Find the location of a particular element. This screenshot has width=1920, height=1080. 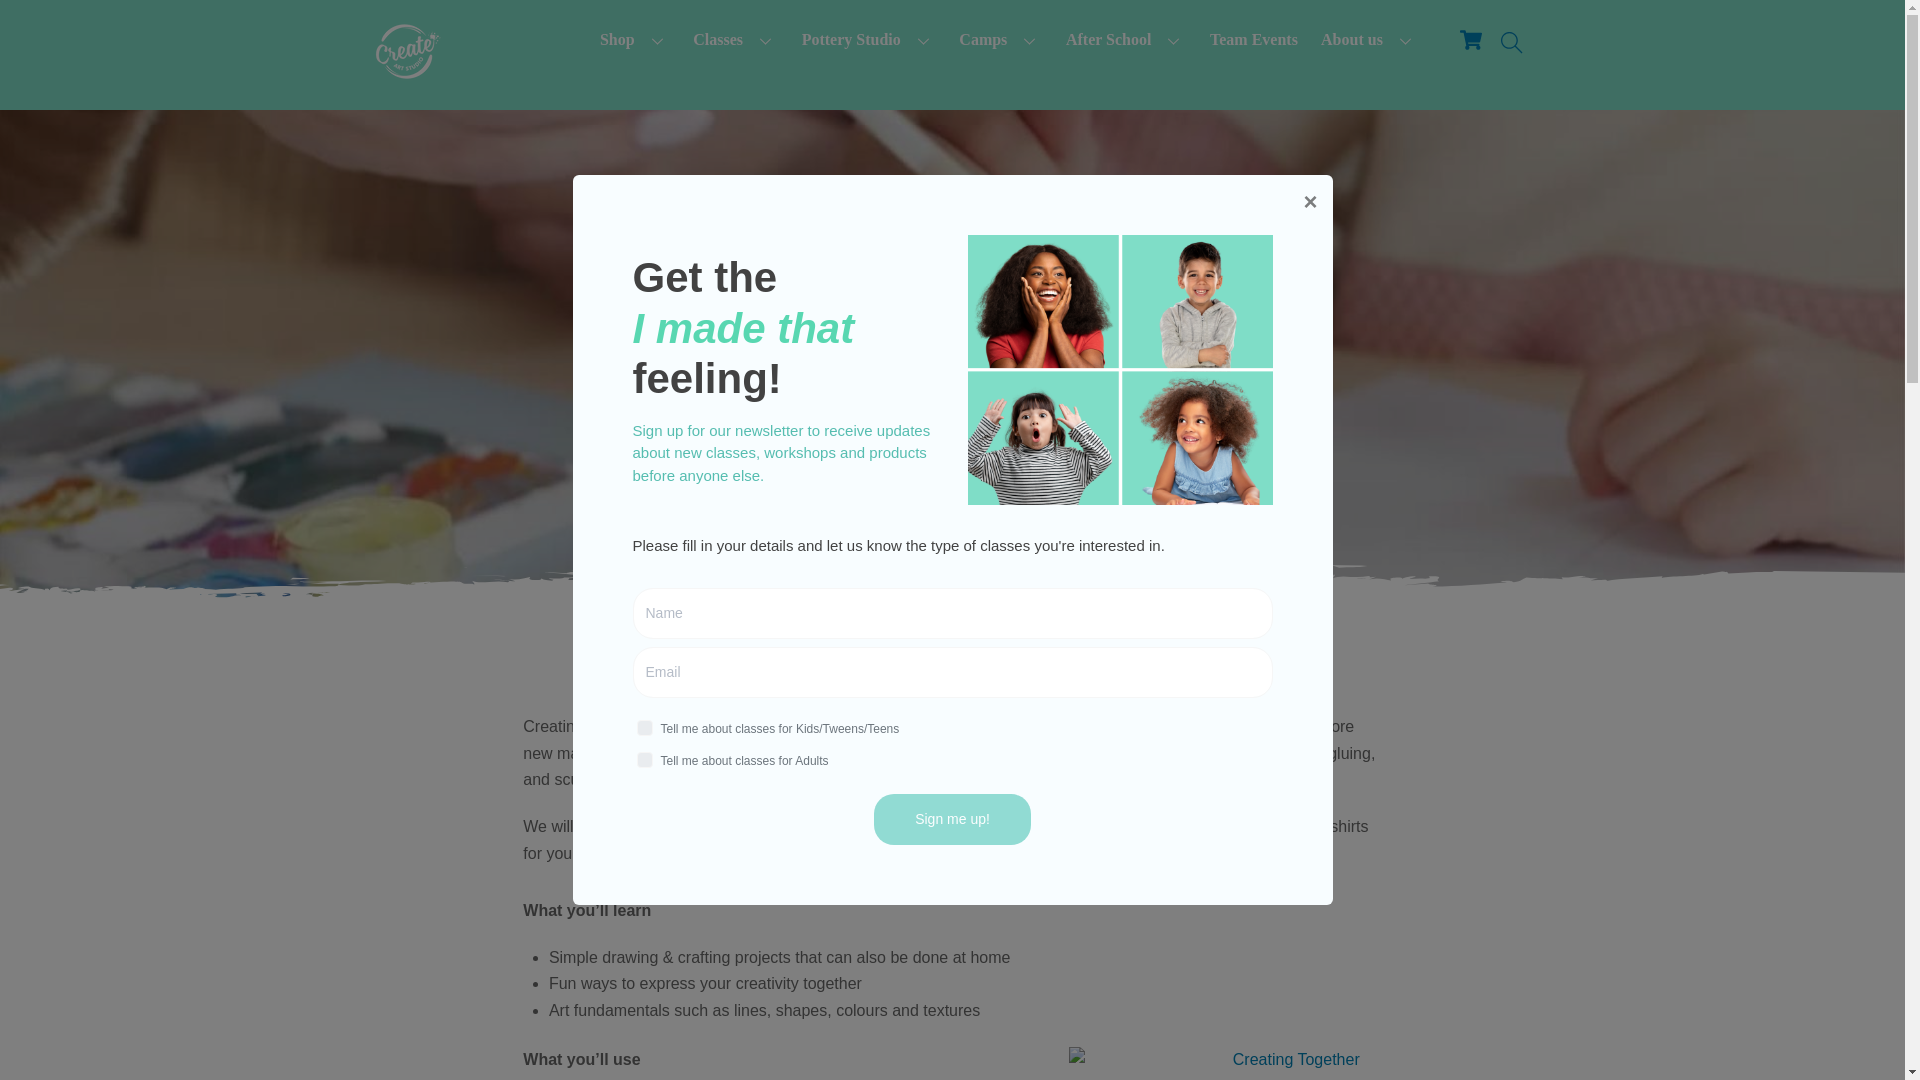

After School is located at coordinates (1126, 40).